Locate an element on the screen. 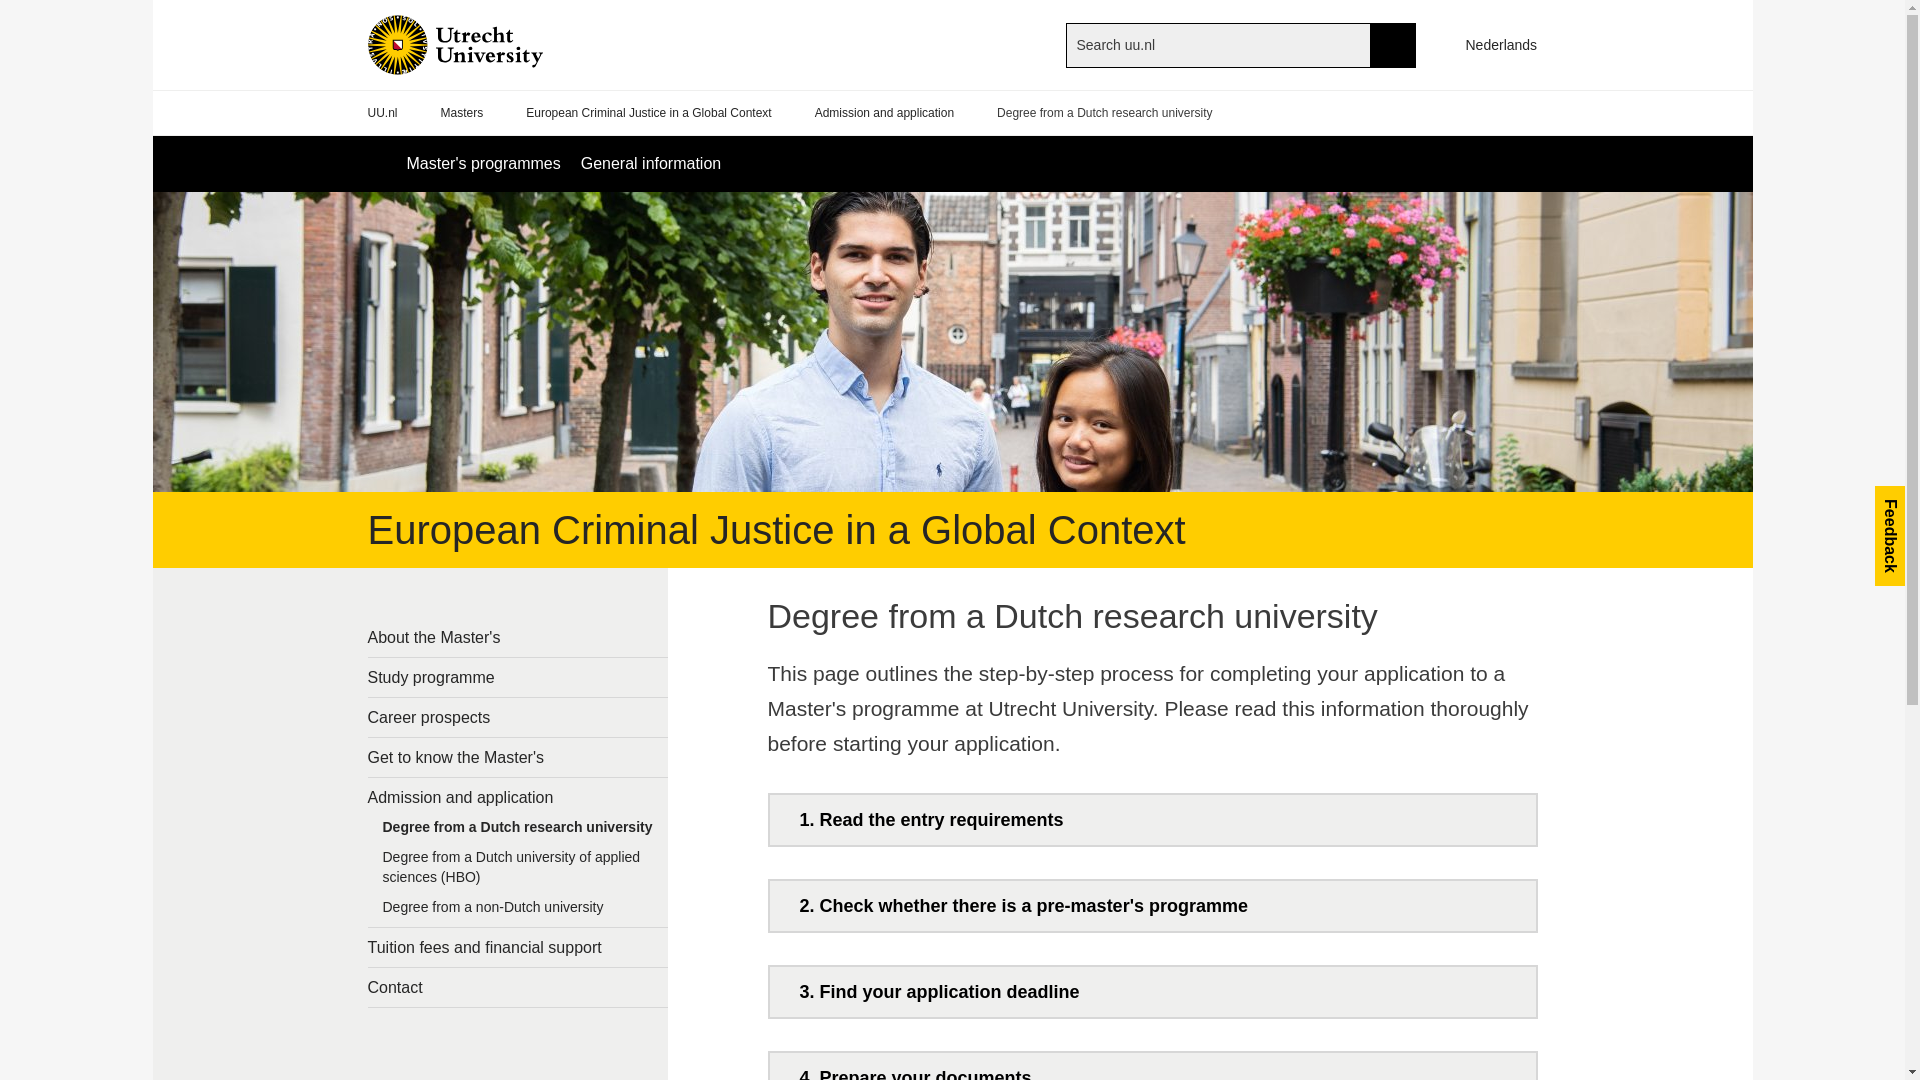 This screenshot has height=1080, width=1920. Degree from a Dutch research university is located at coordinates (518, 831).